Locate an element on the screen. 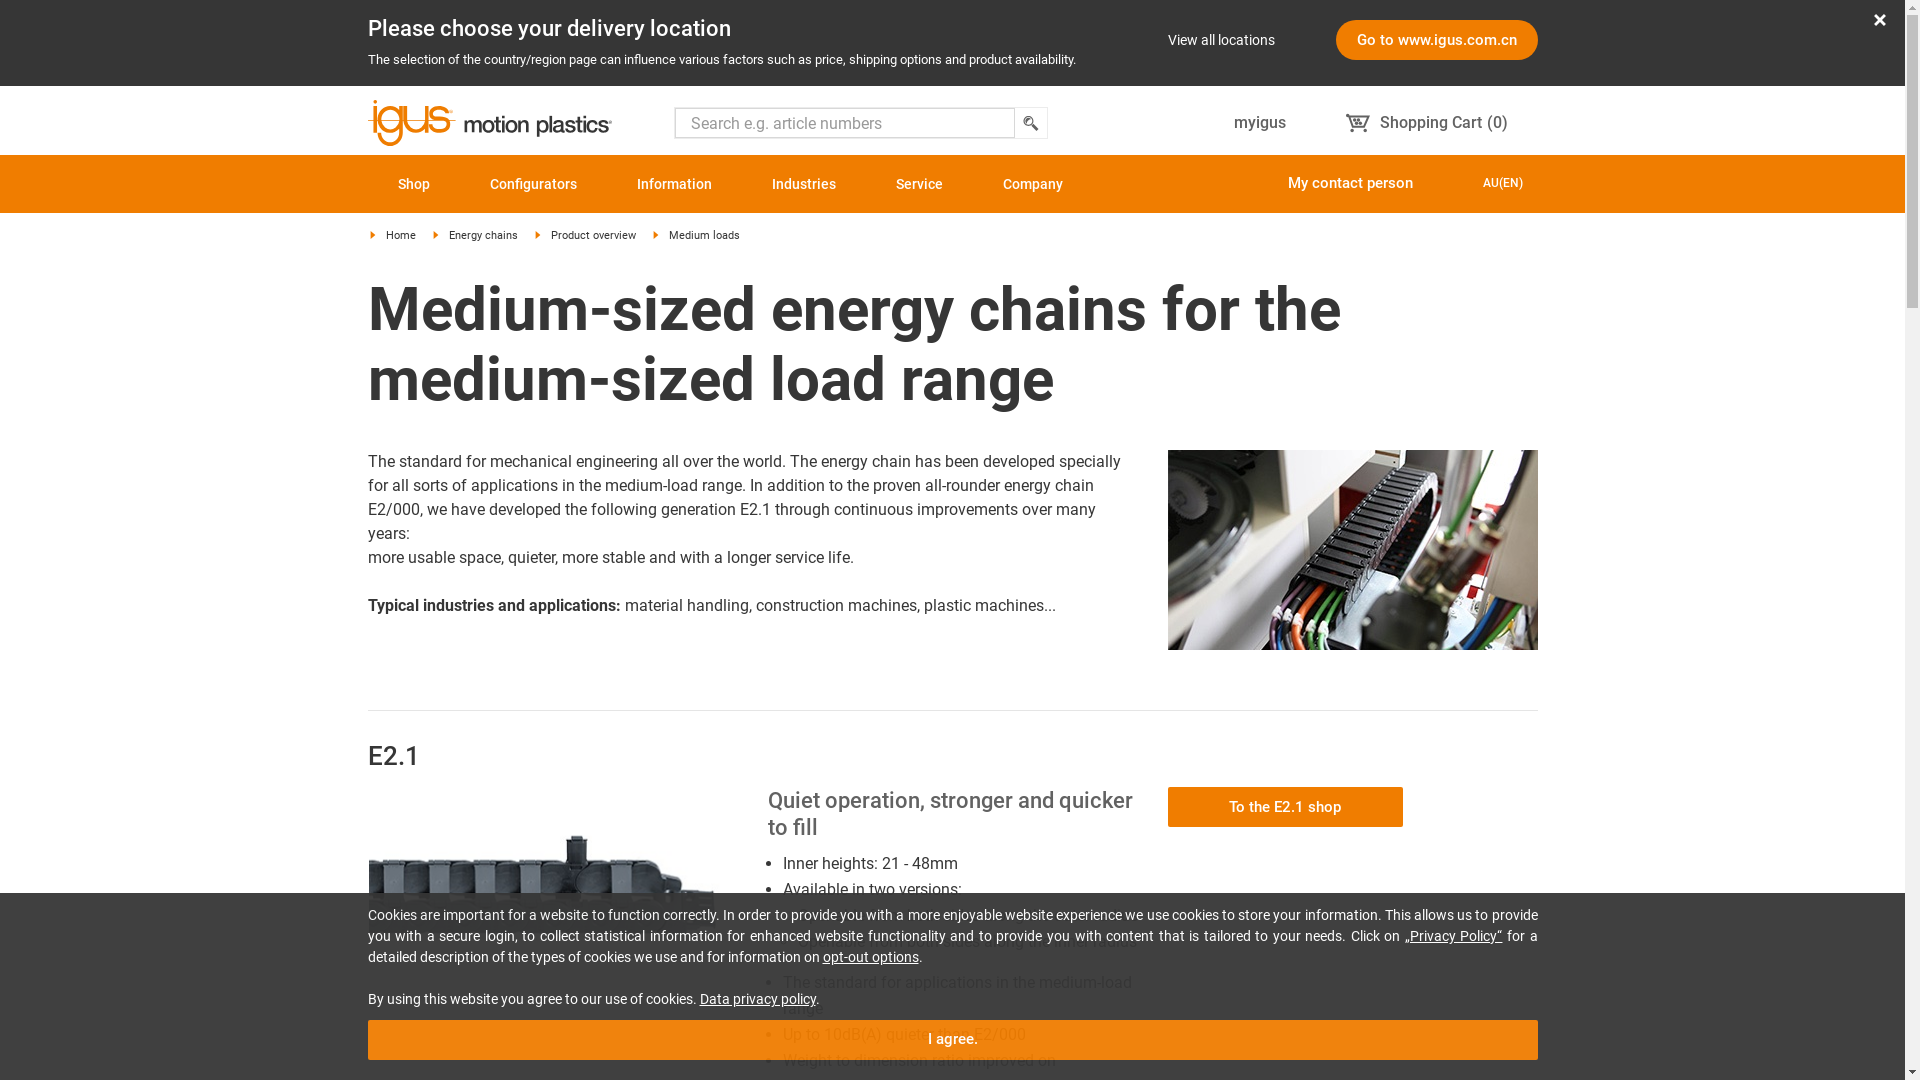 The height and width of the screenshot is (1080, 1920). View all locations is located at coordinates (1222, 40).